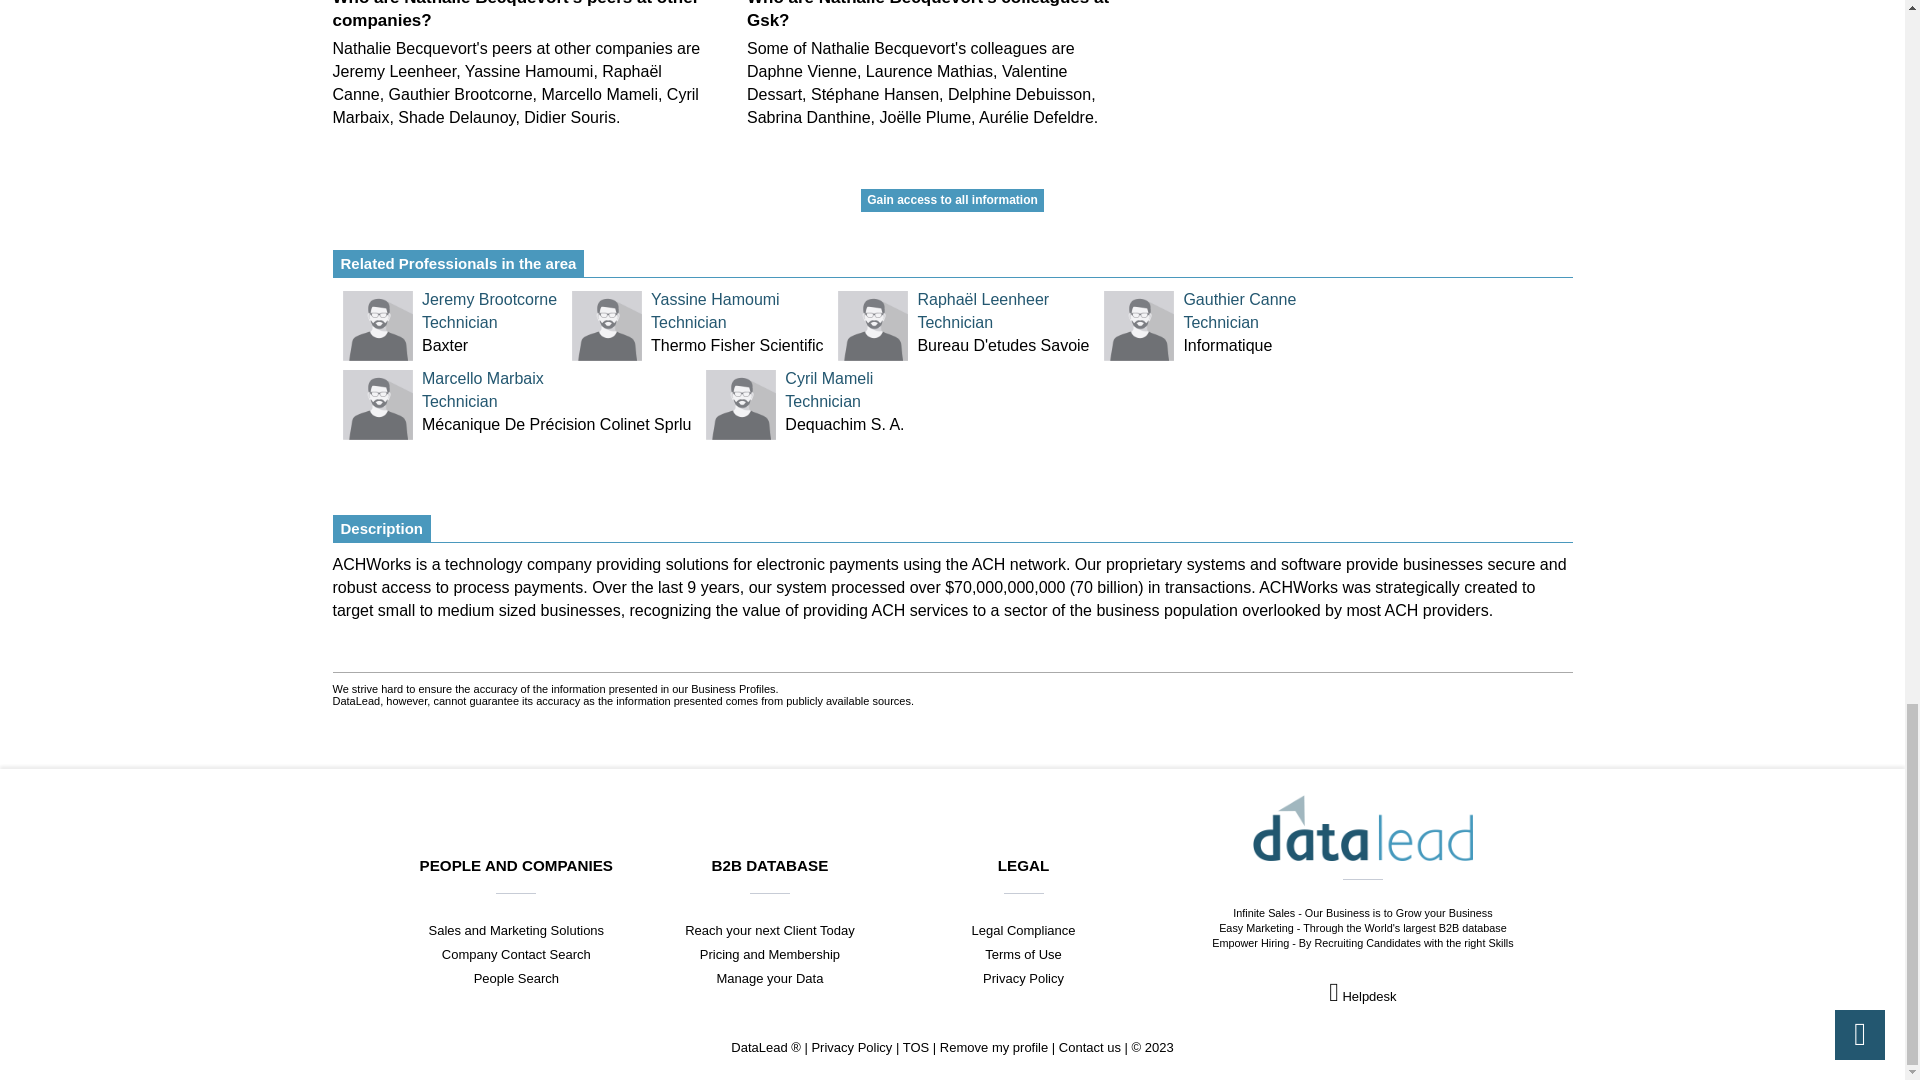 This screenshot has height=1080, width=1920. Describe the element at coordinates (770, 978) in the screenshot. I see `Sales and Marketing Solutions` at that location.